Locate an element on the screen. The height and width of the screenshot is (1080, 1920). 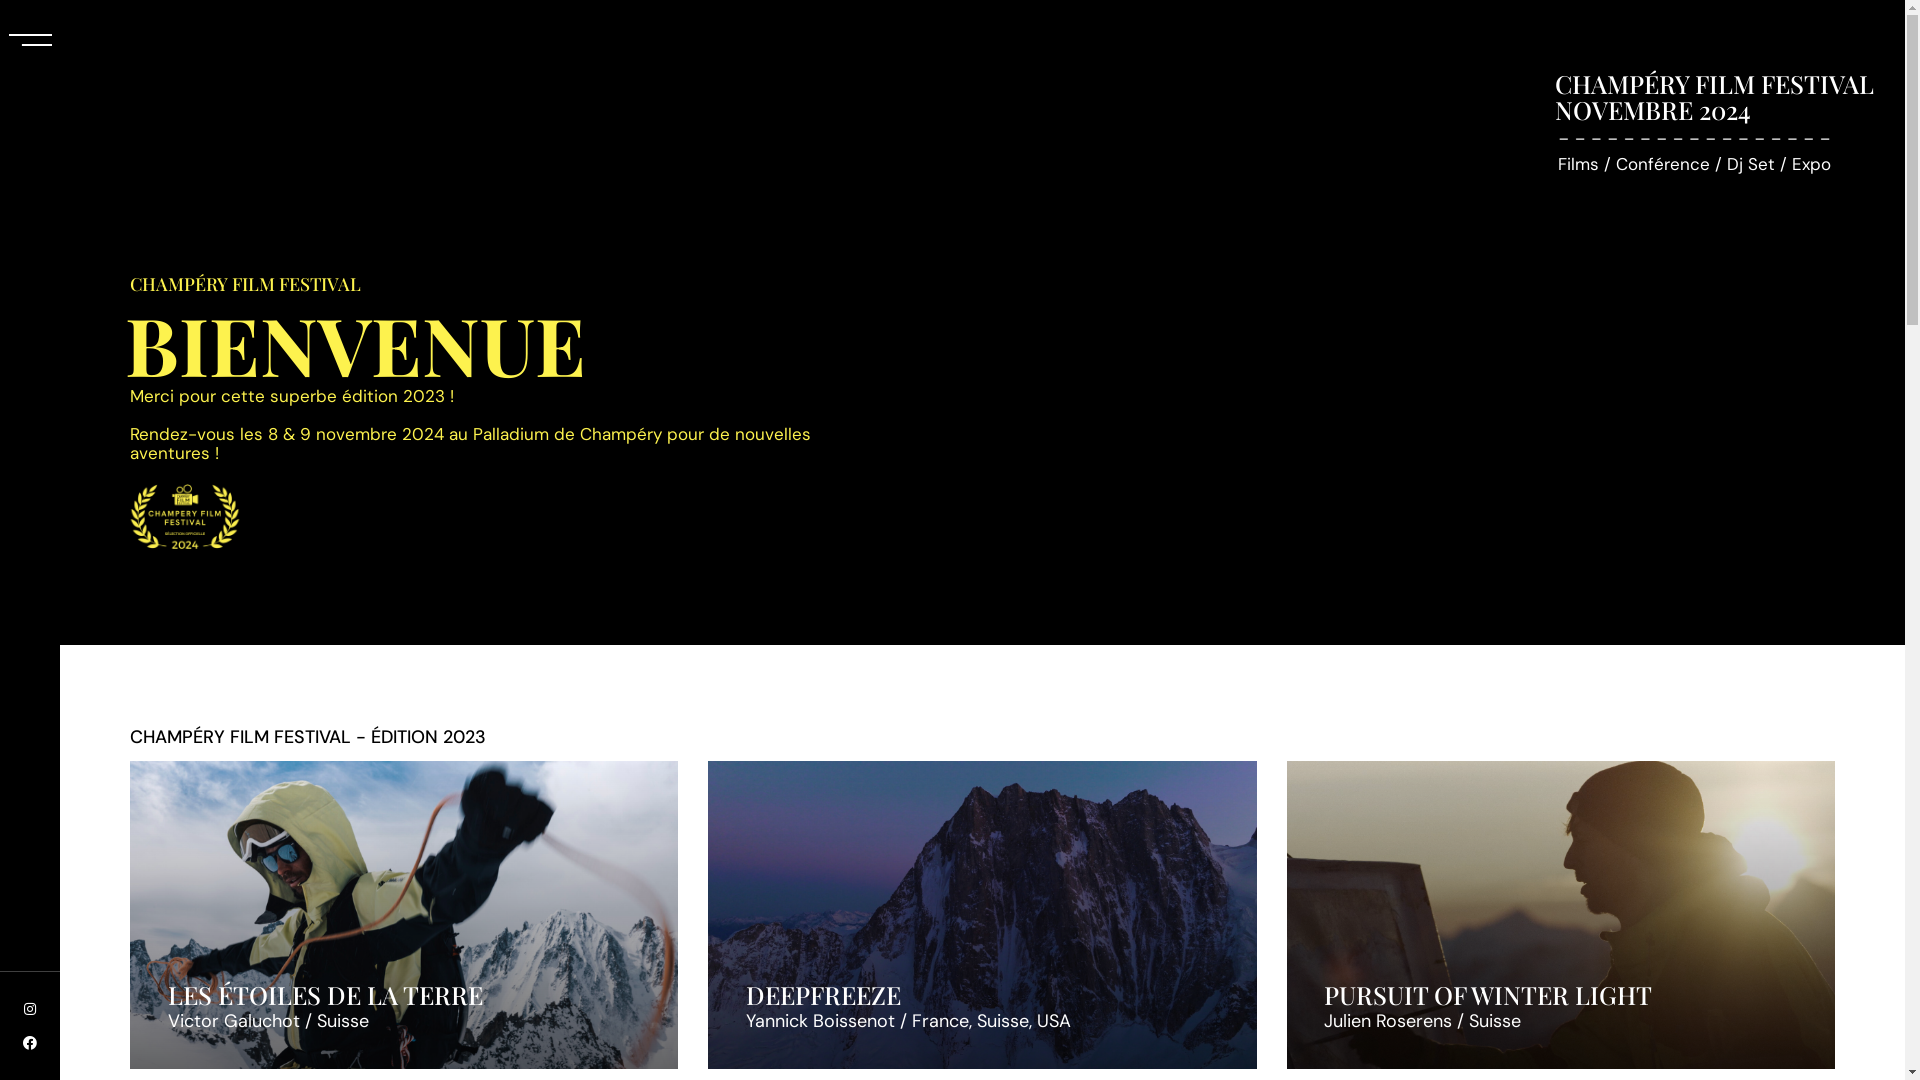
France is located at coordinates (940, 1022).